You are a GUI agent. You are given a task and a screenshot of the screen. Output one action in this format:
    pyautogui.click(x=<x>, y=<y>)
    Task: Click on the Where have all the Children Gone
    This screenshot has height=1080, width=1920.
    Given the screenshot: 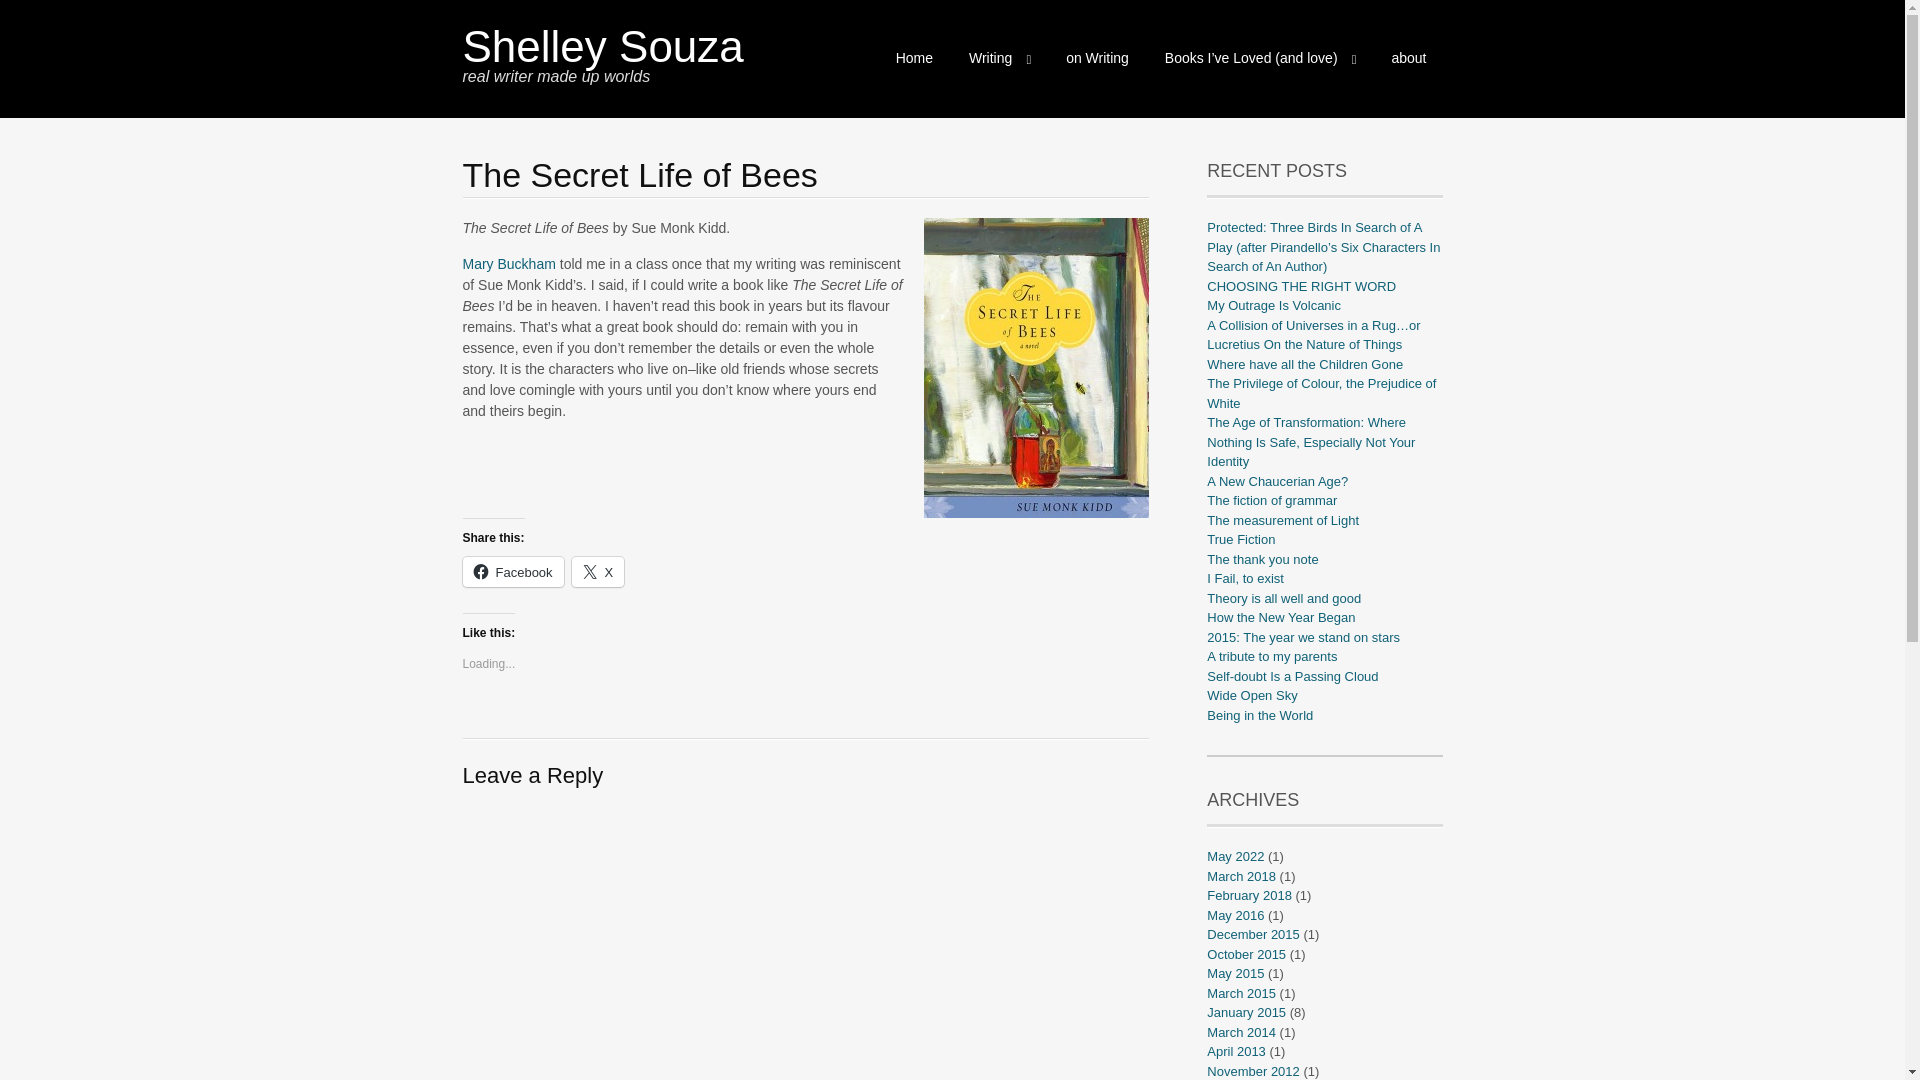 What is the action you would take?
    pyautogui.click(x=1305, y=364)
    